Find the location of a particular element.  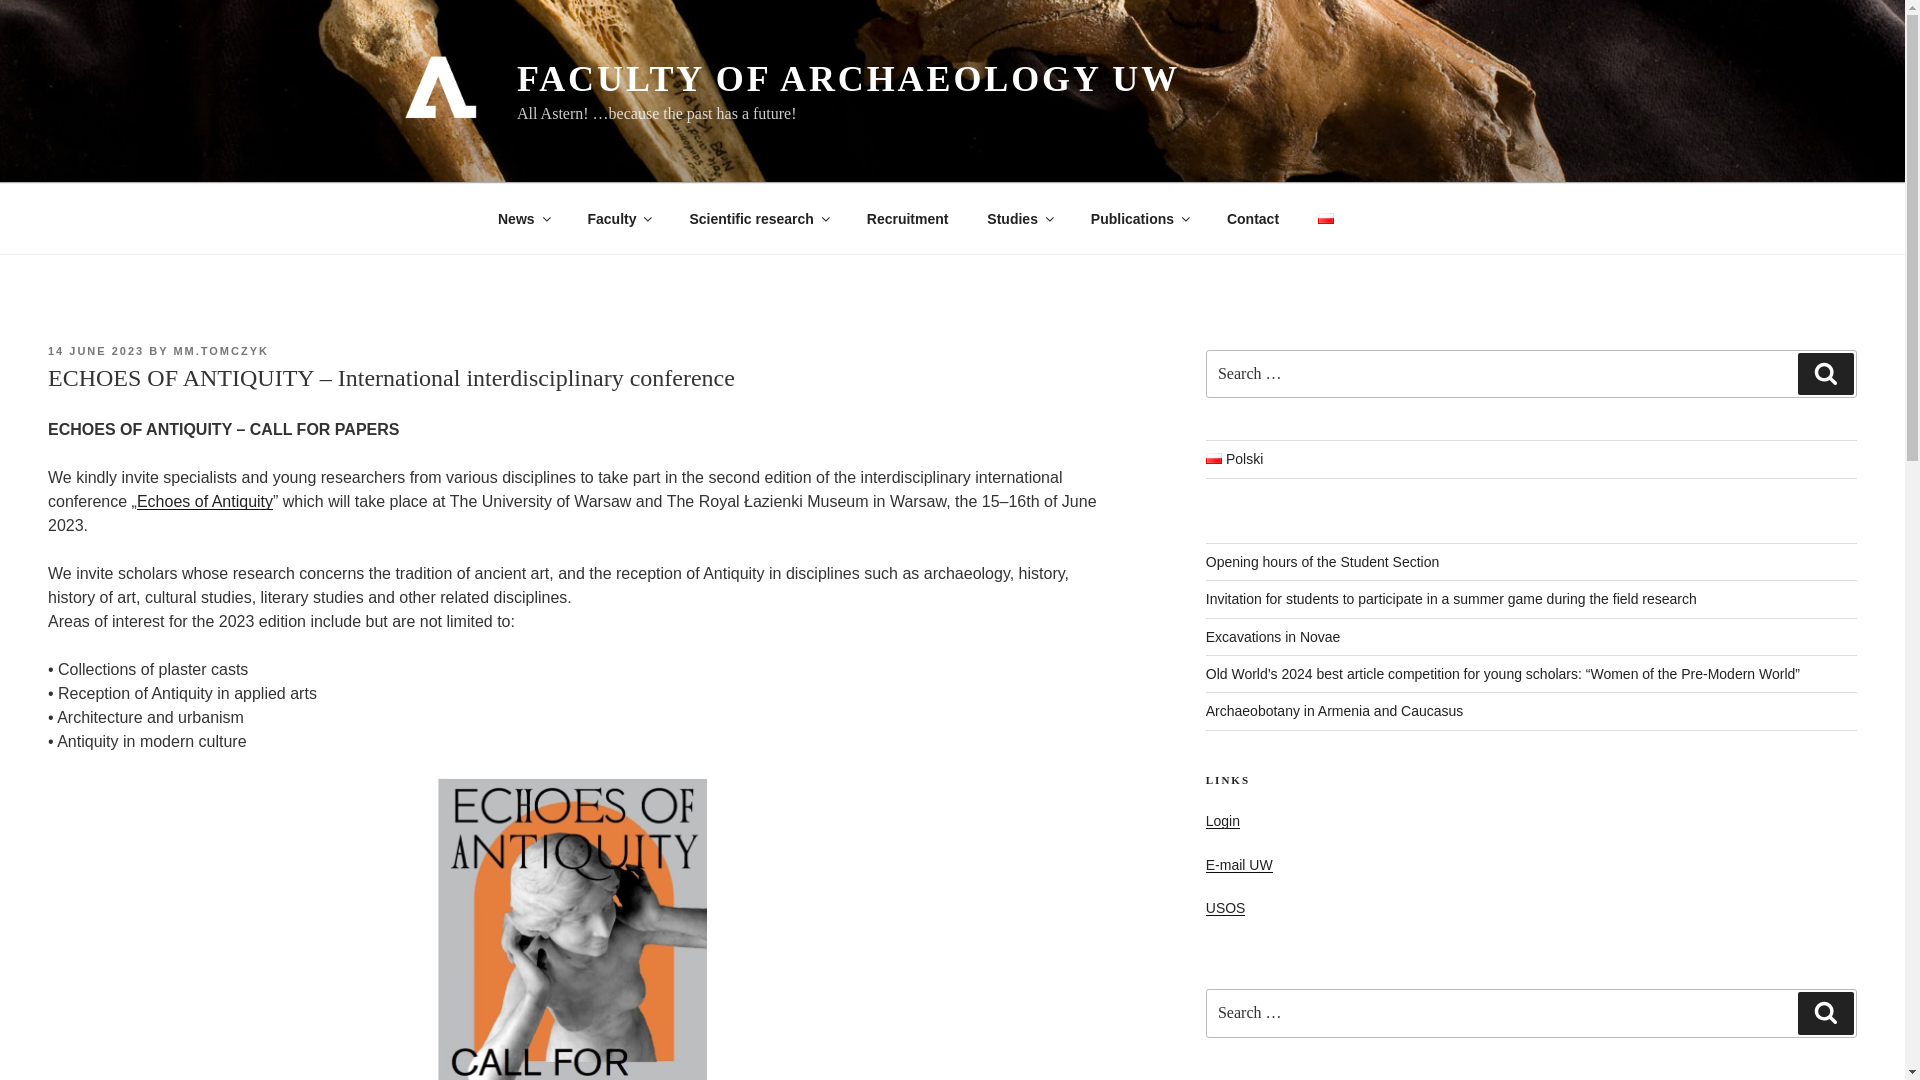

Faculty is located at coordinates (619, 218).